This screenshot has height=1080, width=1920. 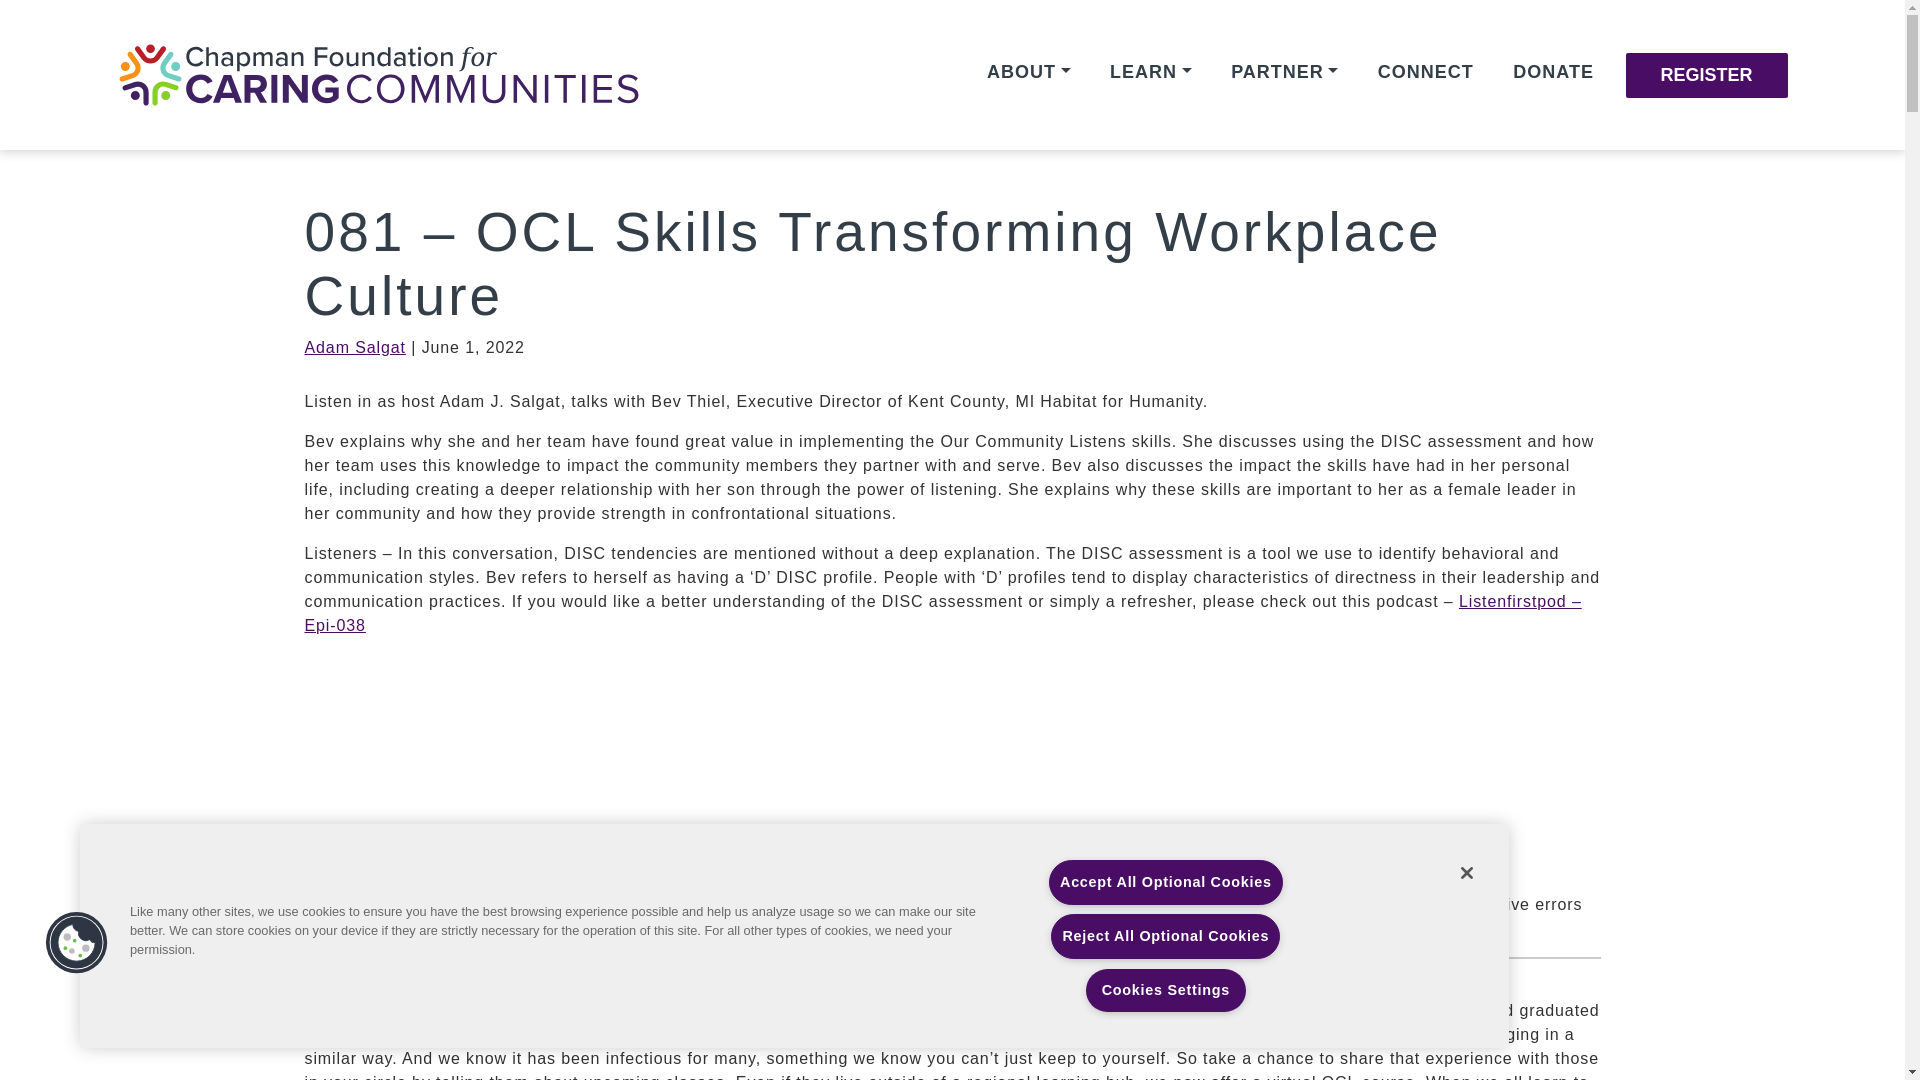 What do you see at coordinates (1553, 71) in the screenshot?
I see `DONATE` at bounding box center [1553, 71].